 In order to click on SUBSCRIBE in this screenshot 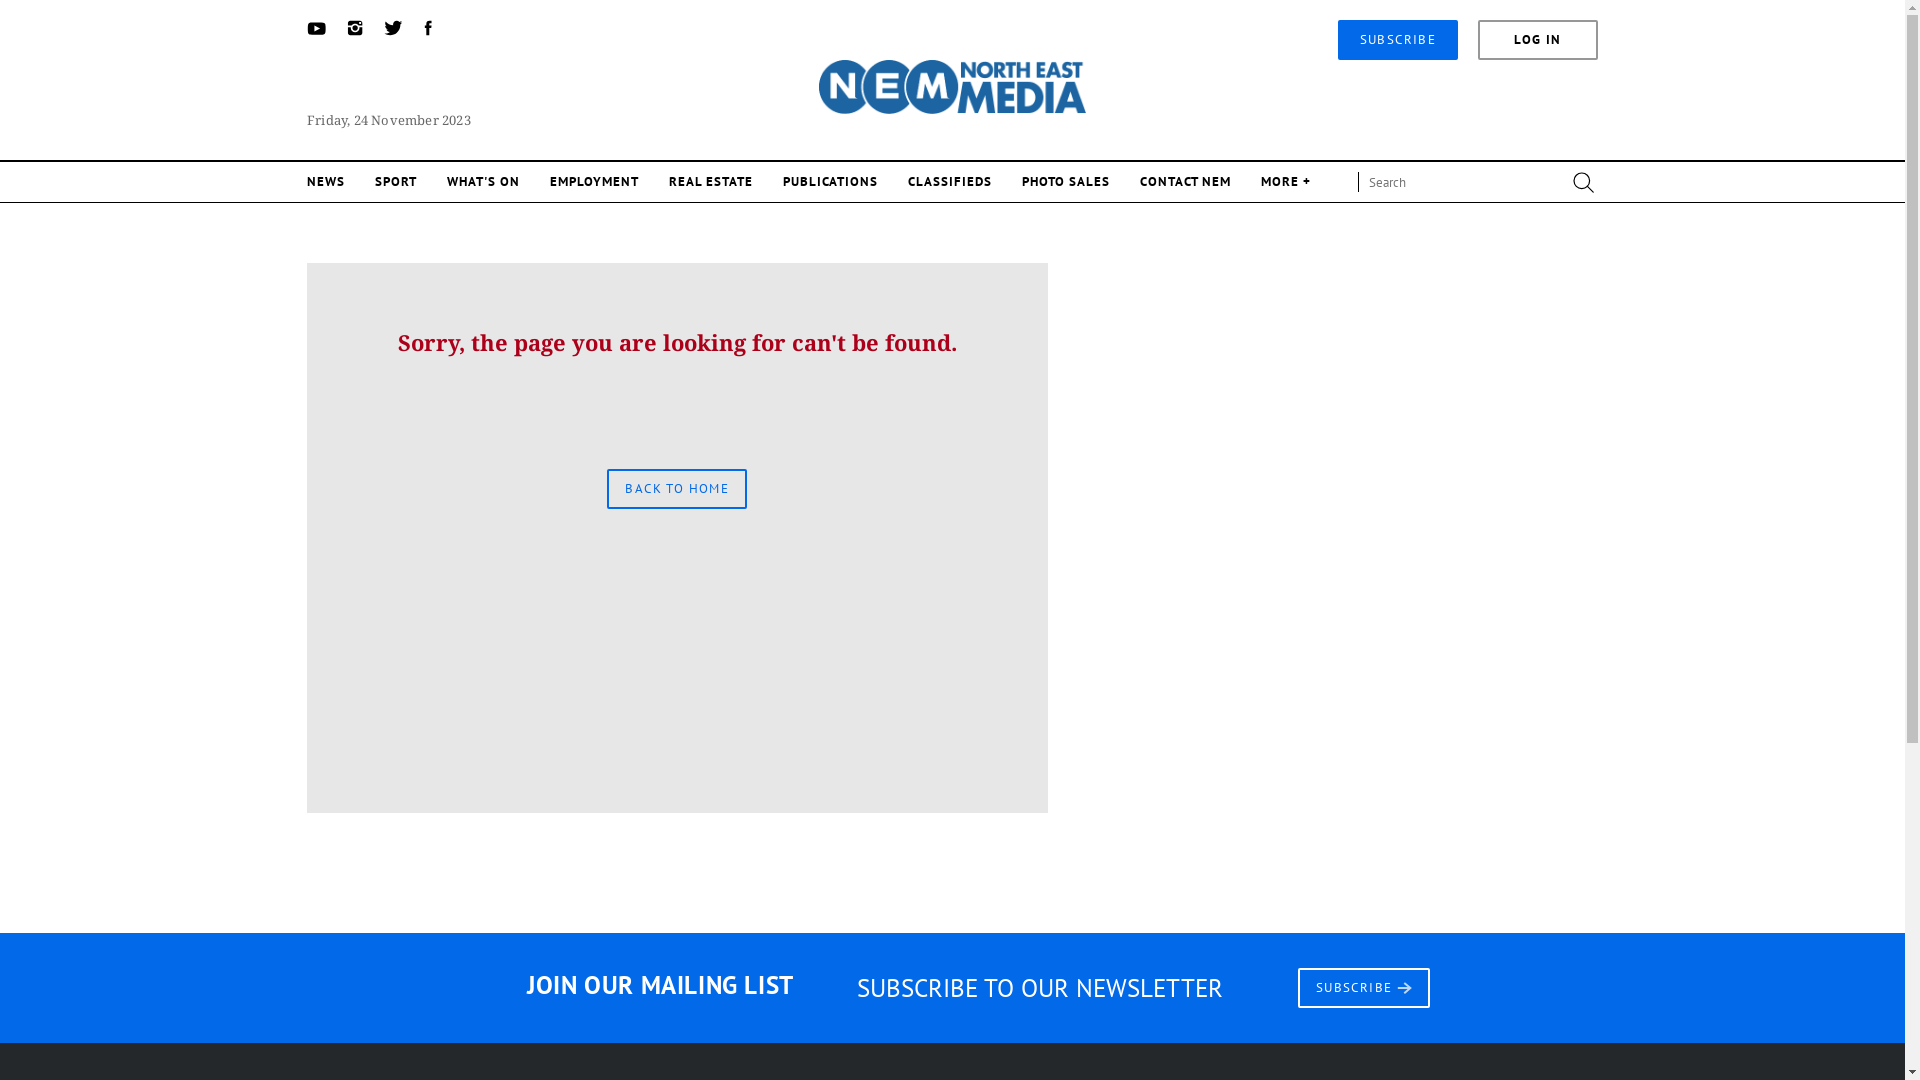, I will do `click(1364, 986)`.